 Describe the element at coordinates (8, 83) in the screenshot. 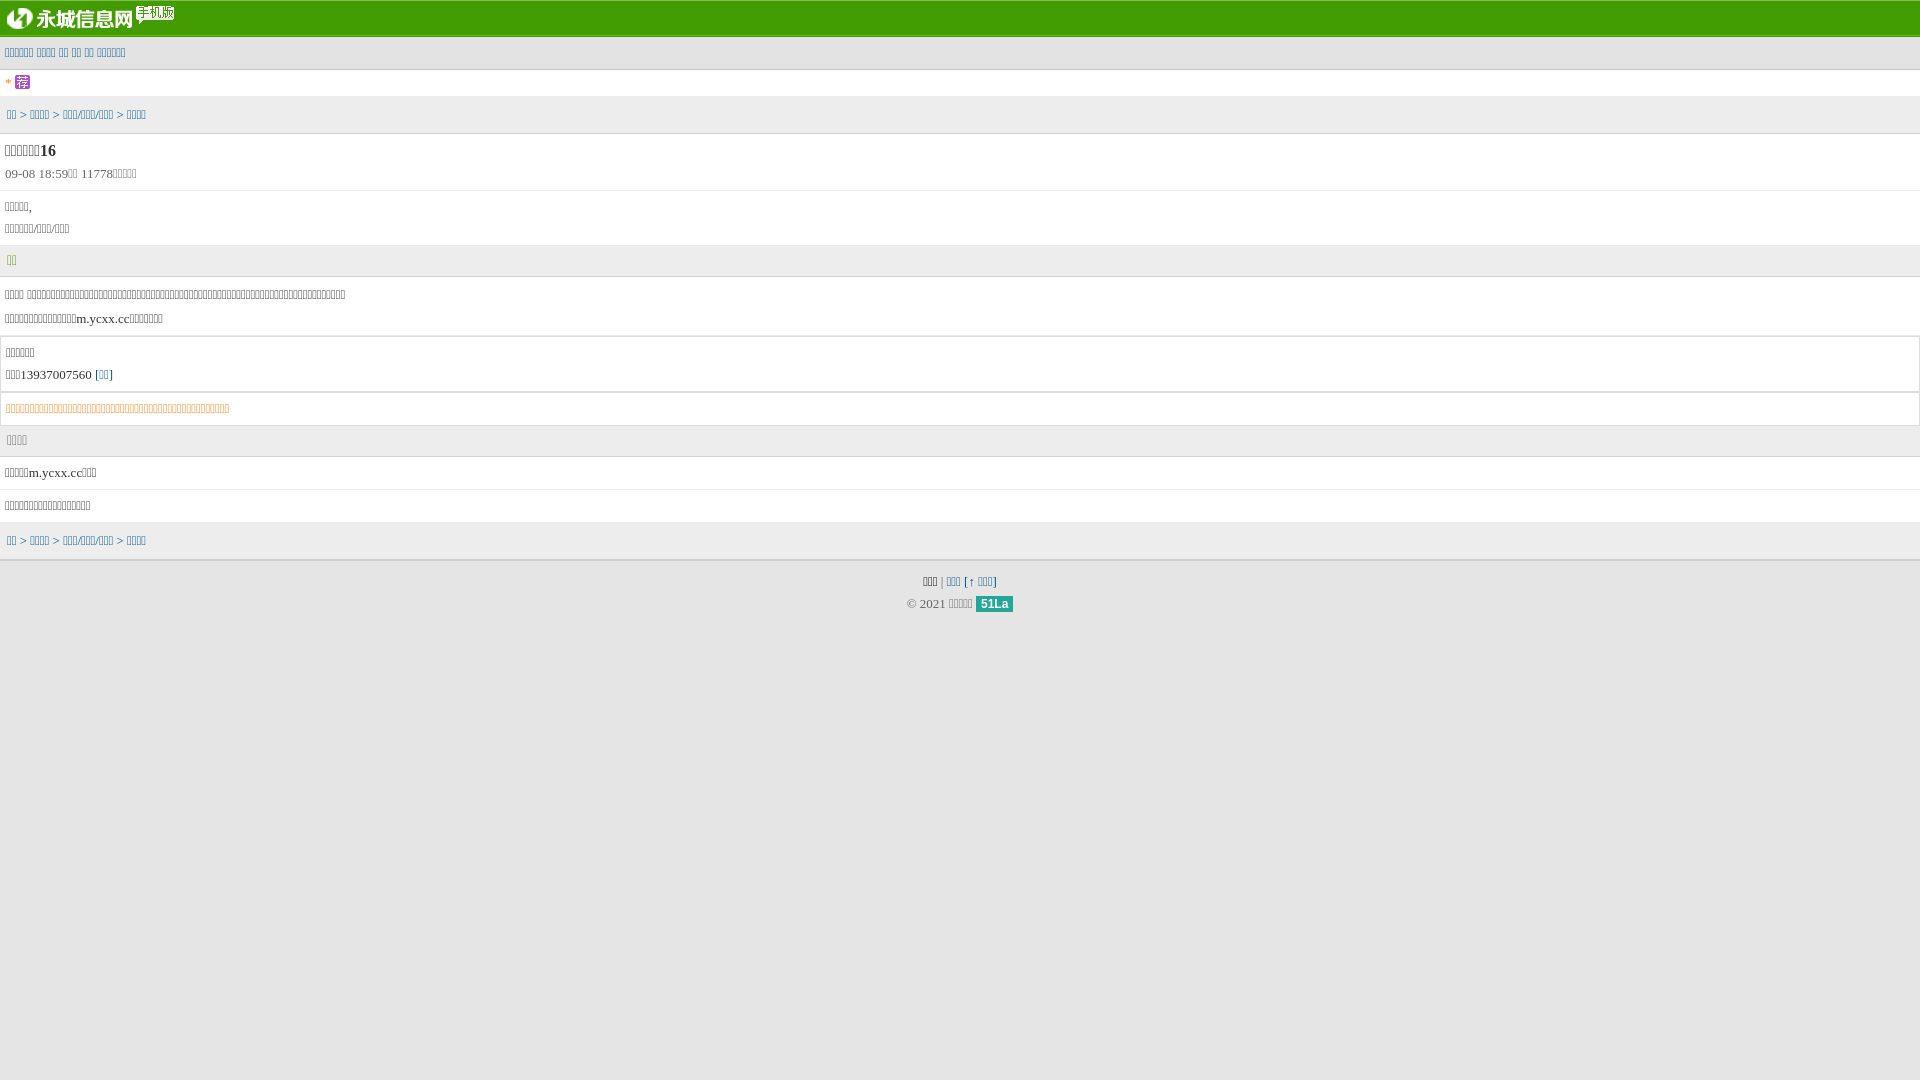

I see `*` at that location.